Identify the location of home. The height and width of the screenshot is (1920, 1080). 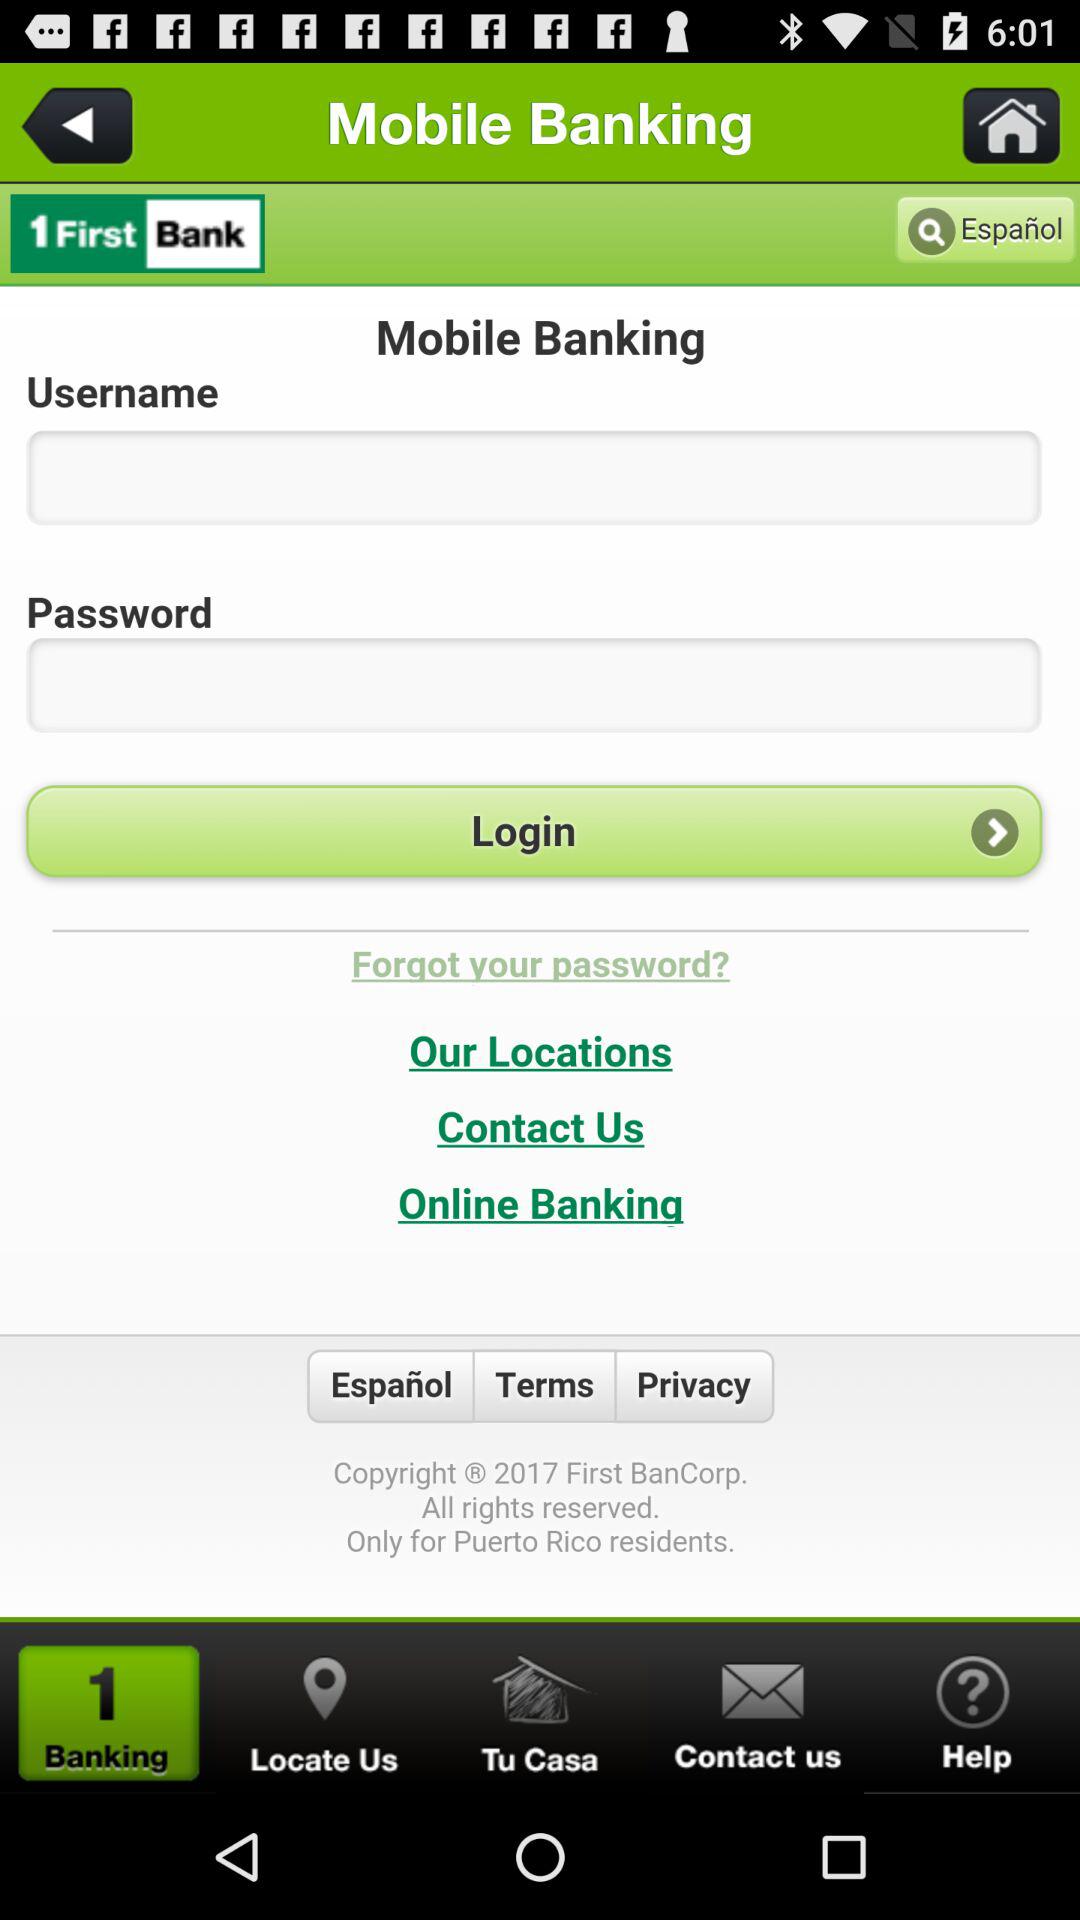
(999, 122).